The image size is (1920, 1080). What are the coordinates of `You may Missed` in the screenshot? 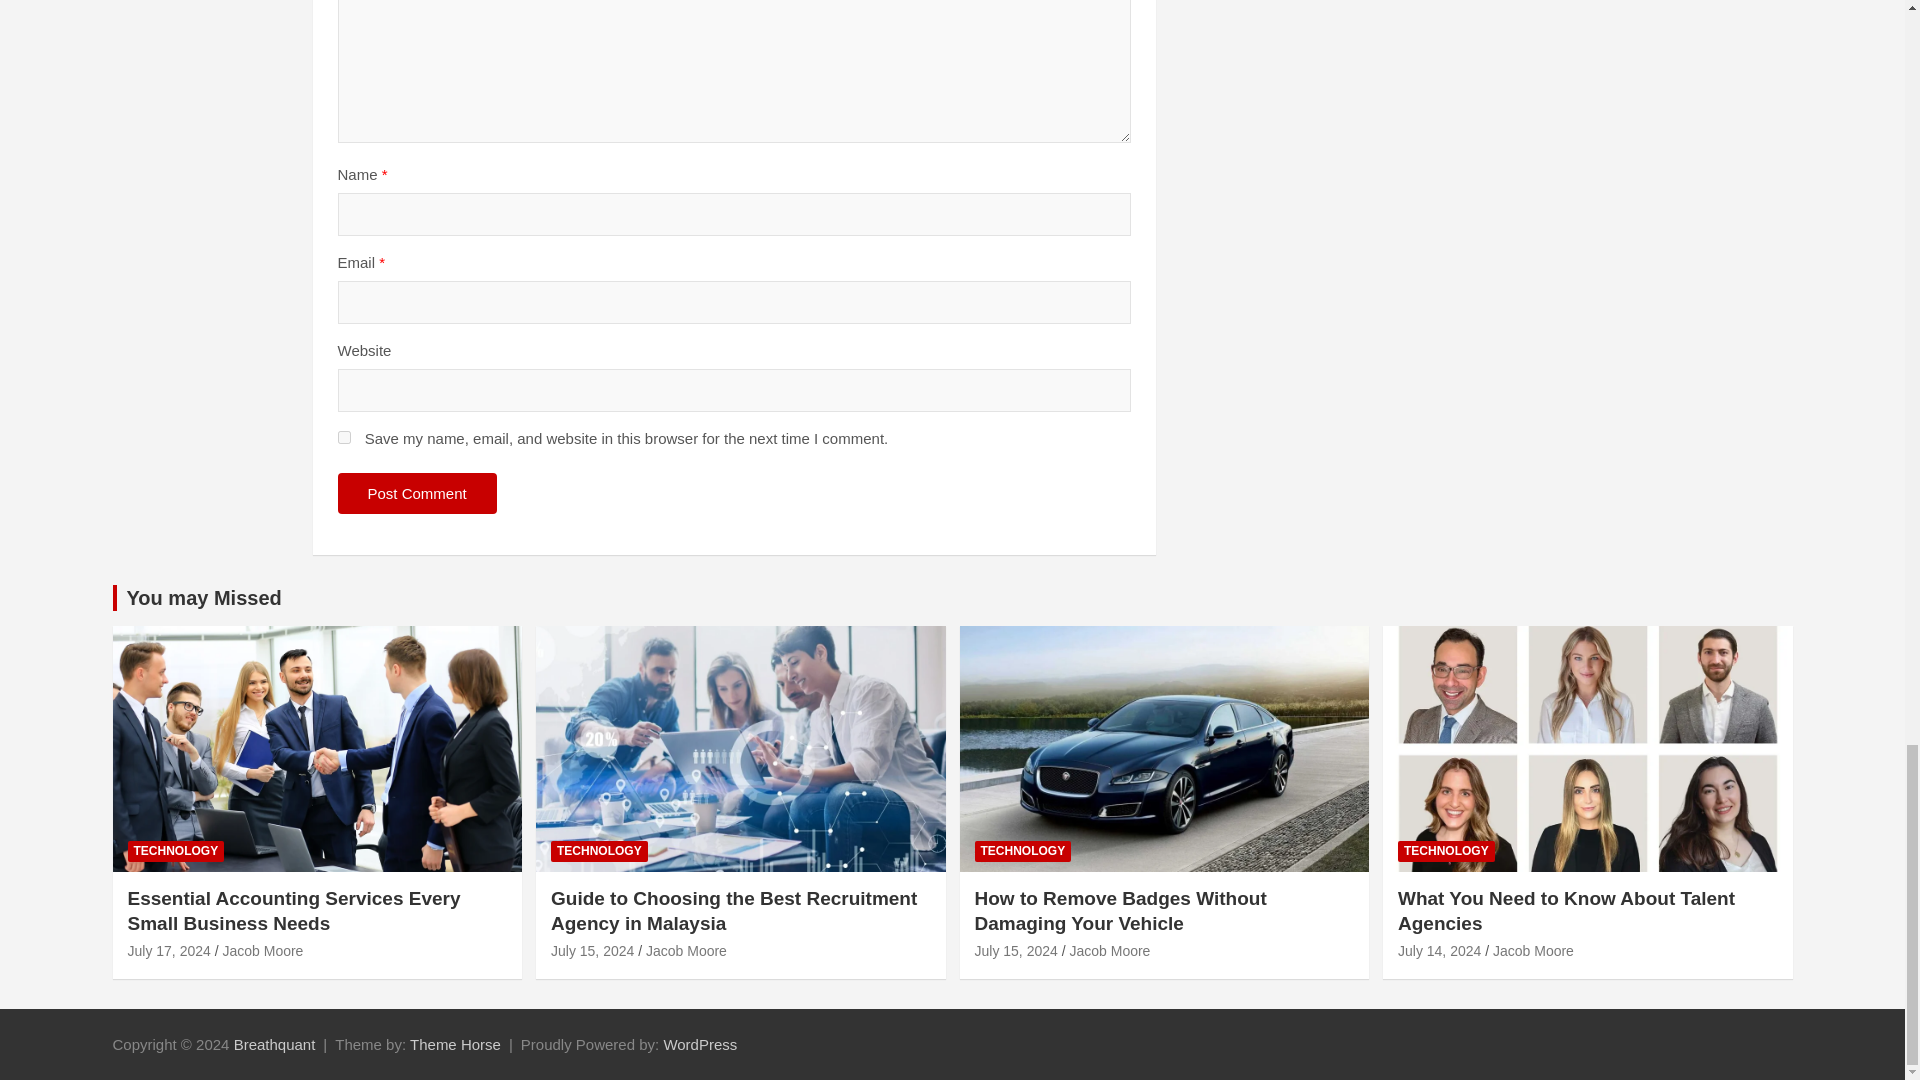 It's located at (203, 598).